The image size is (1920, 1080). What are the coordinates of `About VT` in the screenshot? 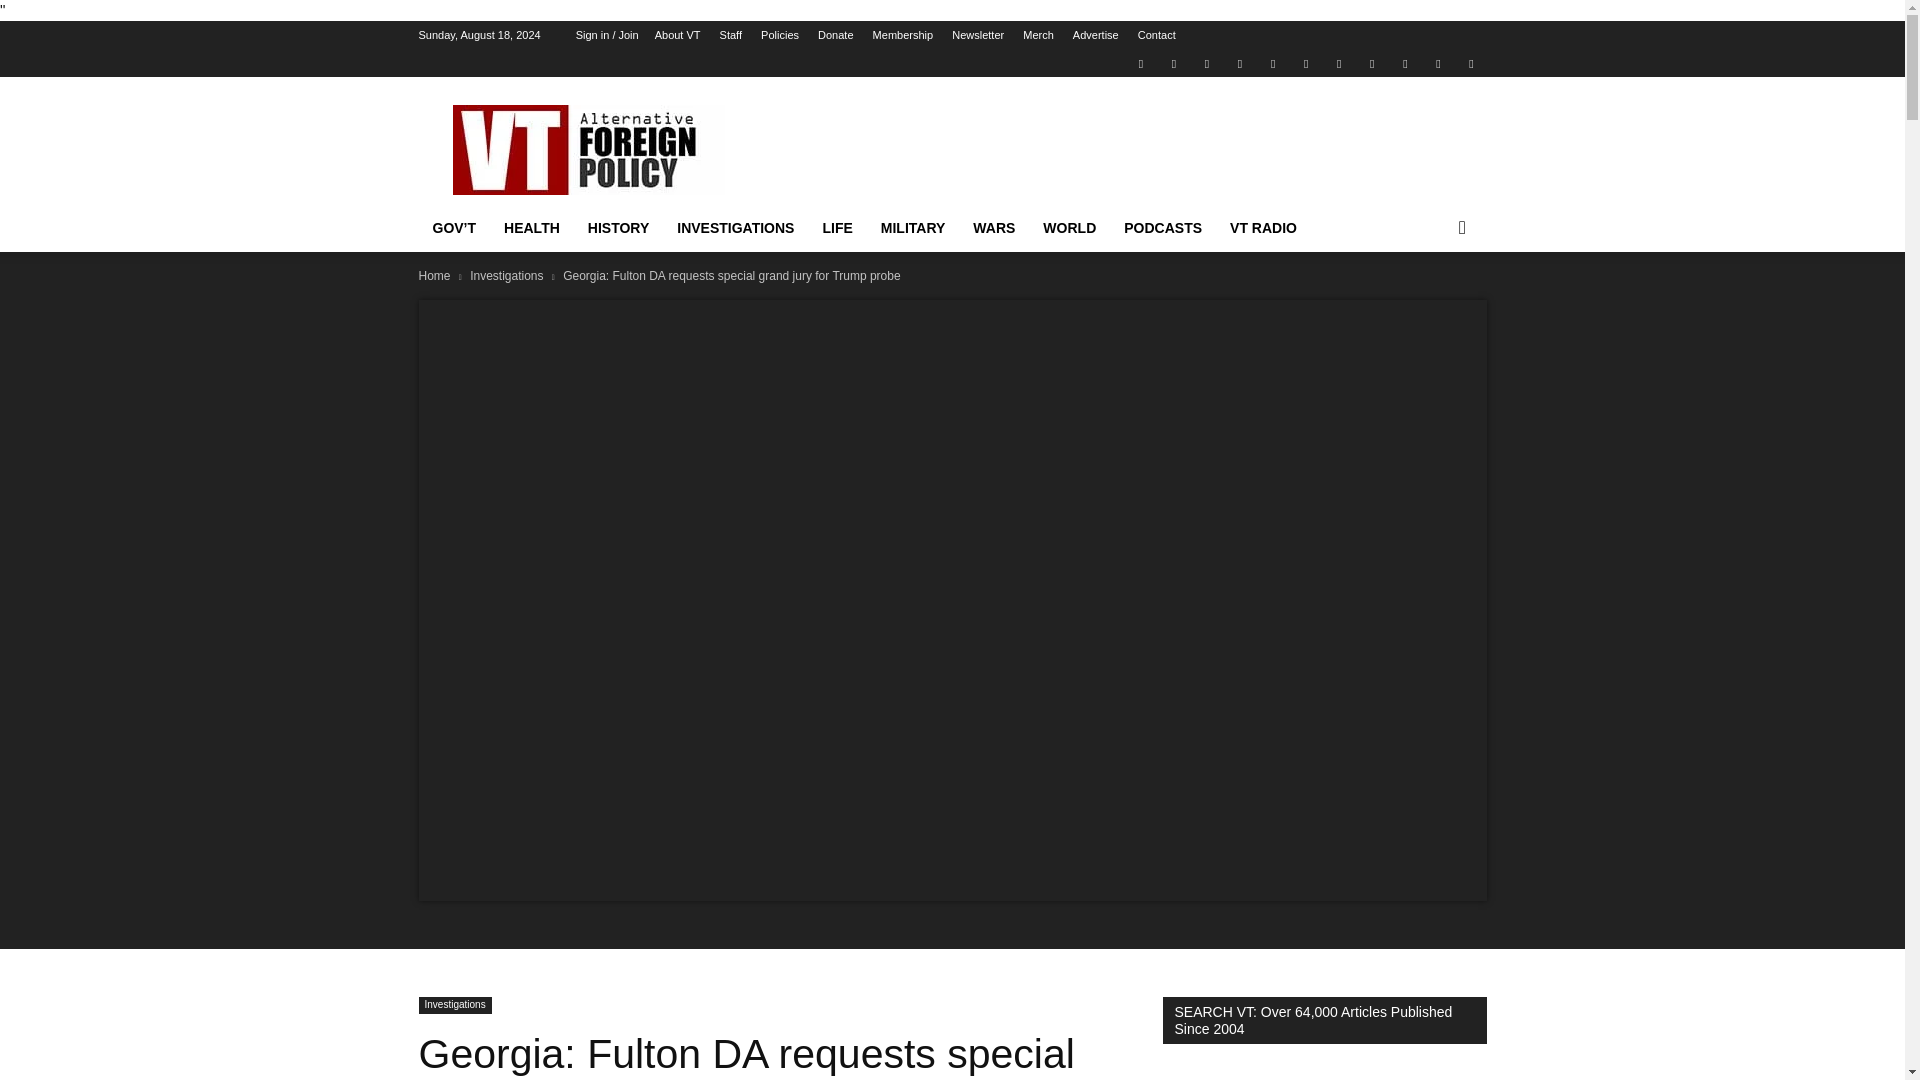 It's located at (677, 35).